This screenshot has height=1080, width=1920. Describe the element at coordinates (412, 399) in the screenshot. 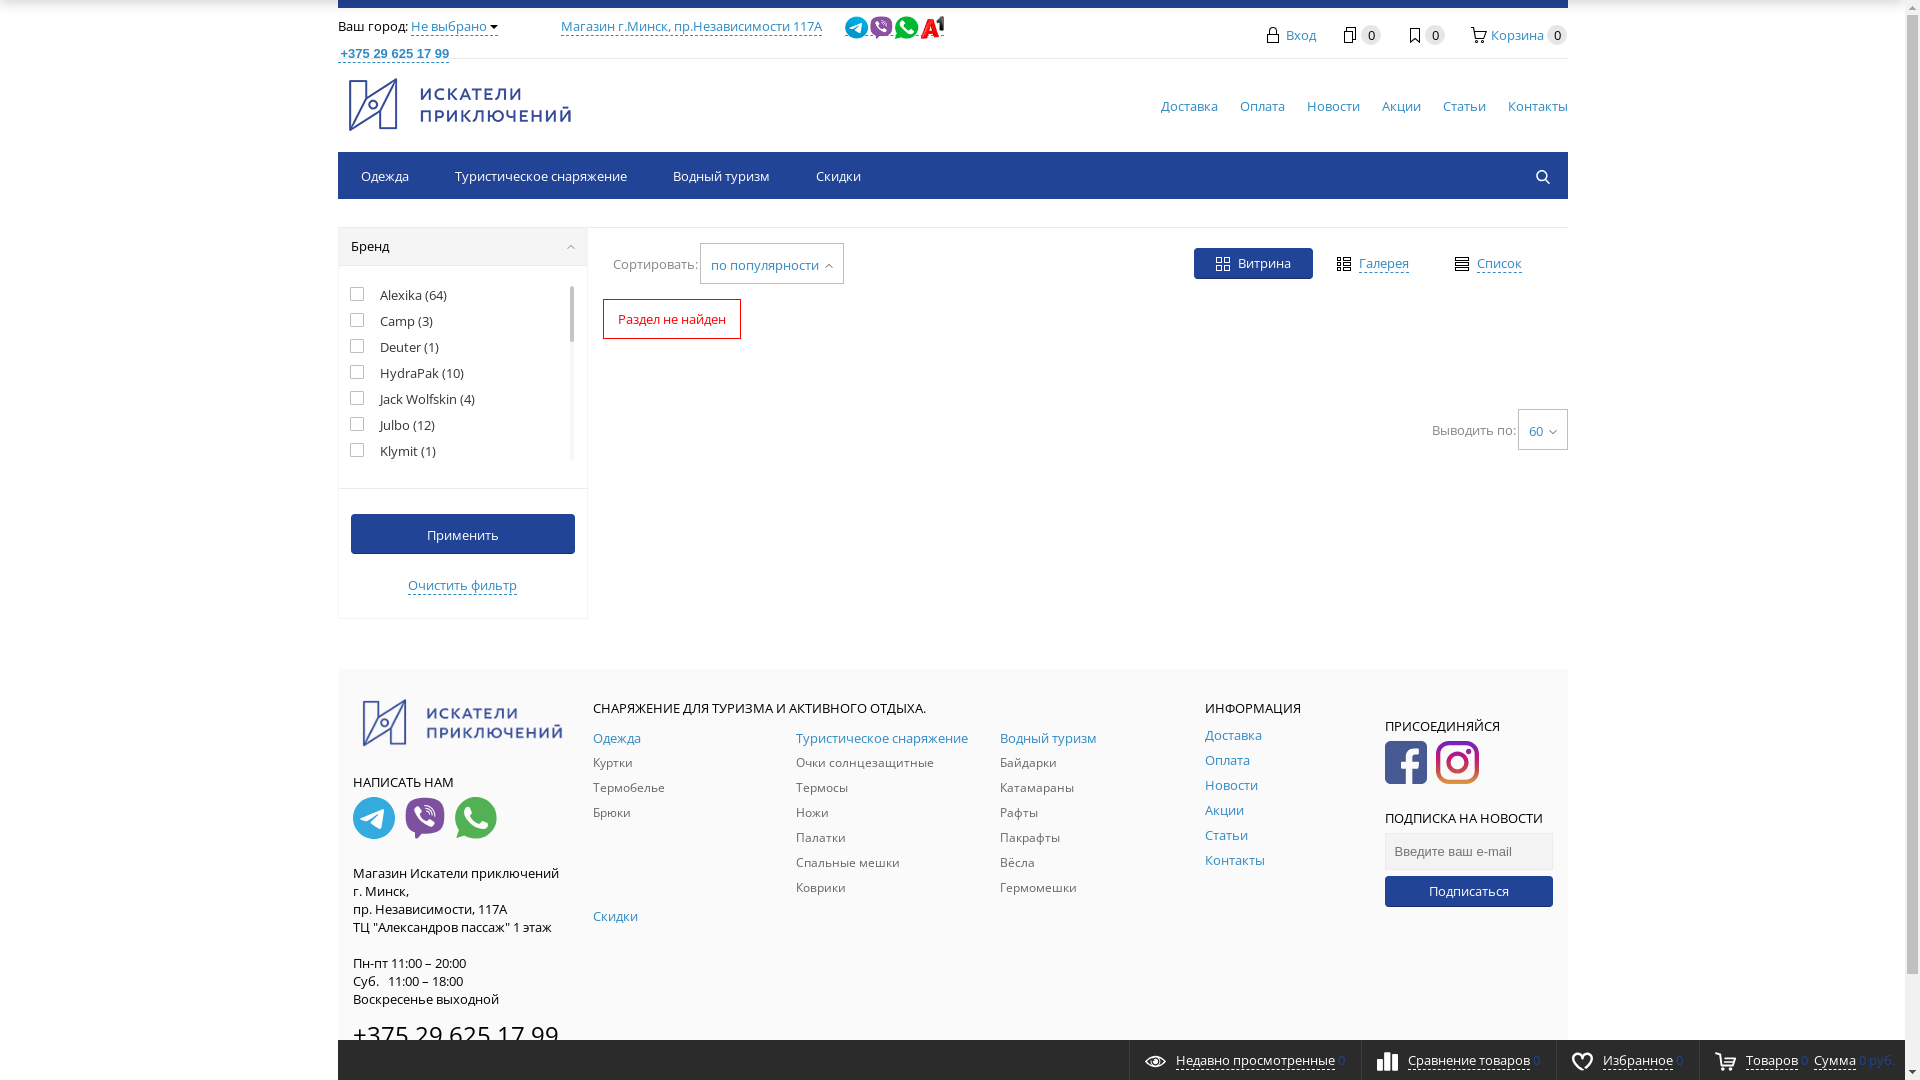

I see `Jack Wolfskin (4)` at that location.